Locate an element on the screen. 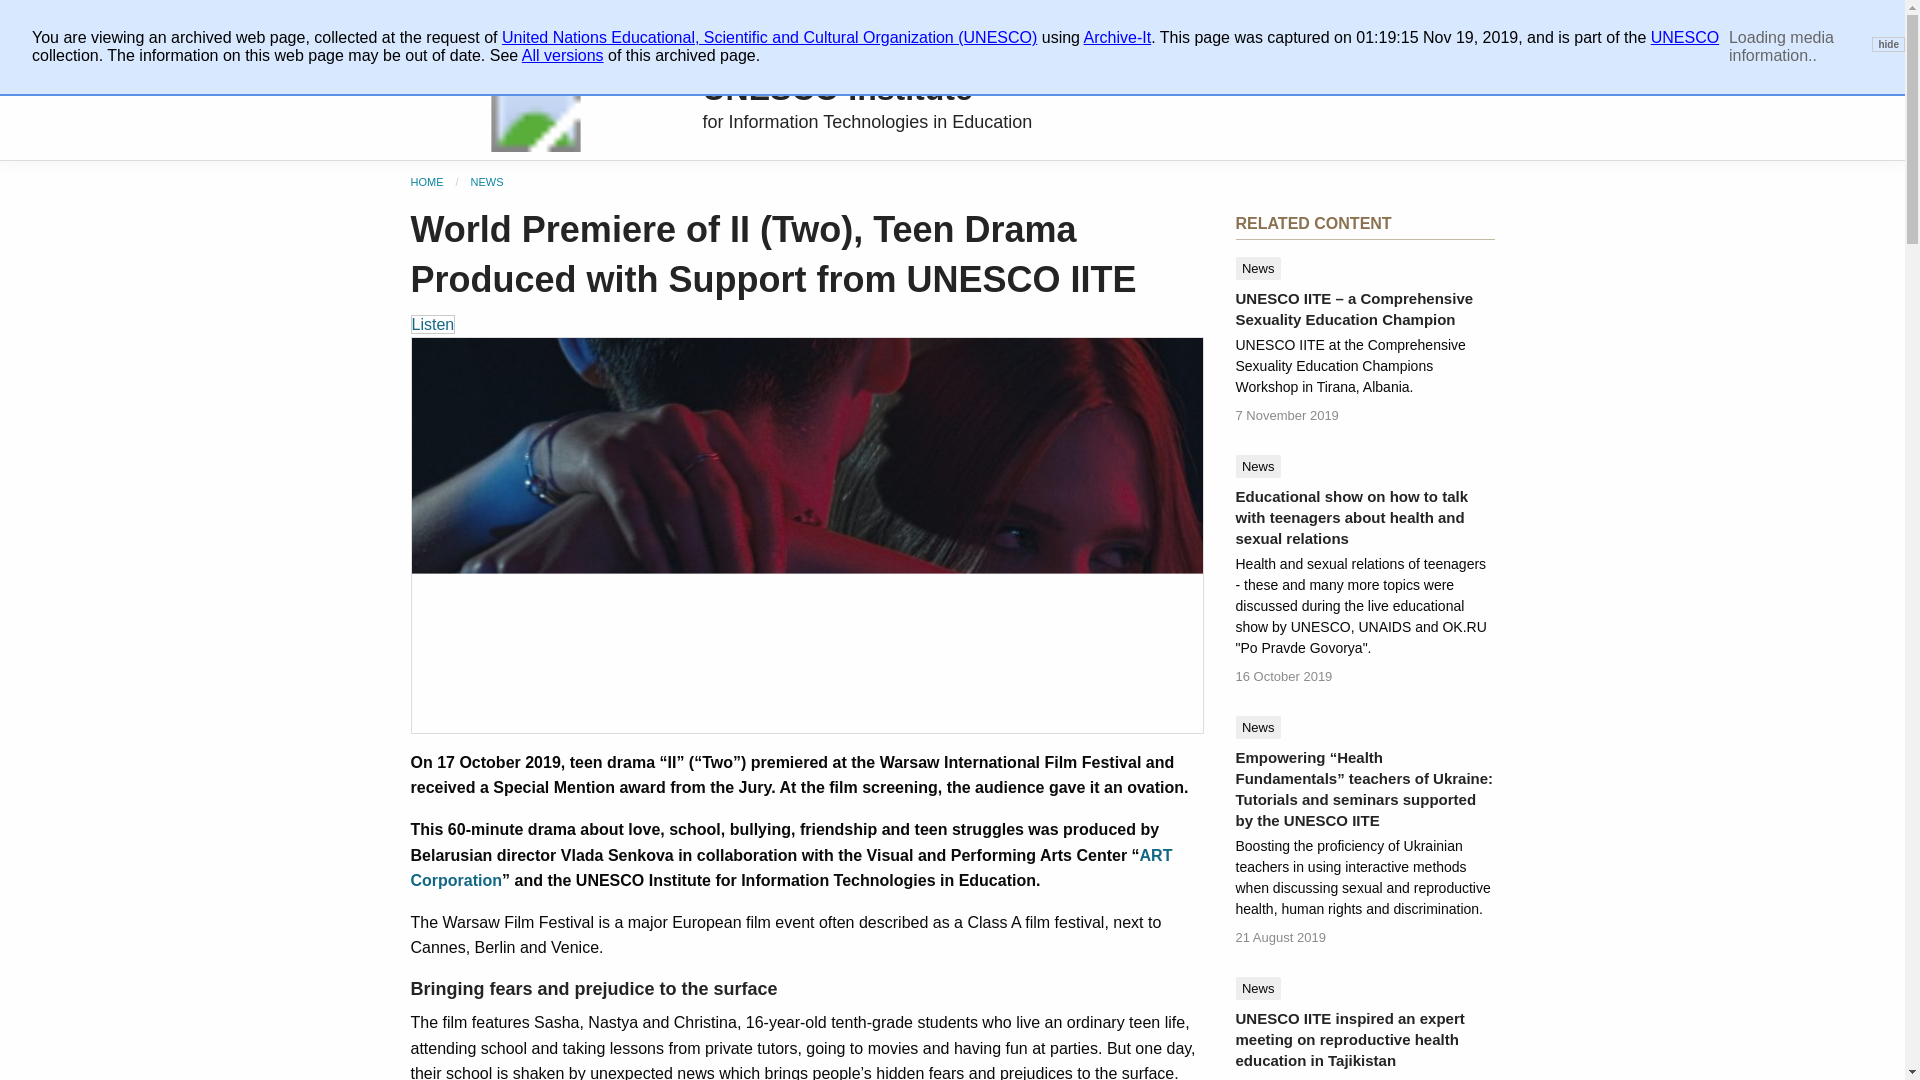  Listen to this page using ReadSpeaker webReader is located at coordinates (432, 324).